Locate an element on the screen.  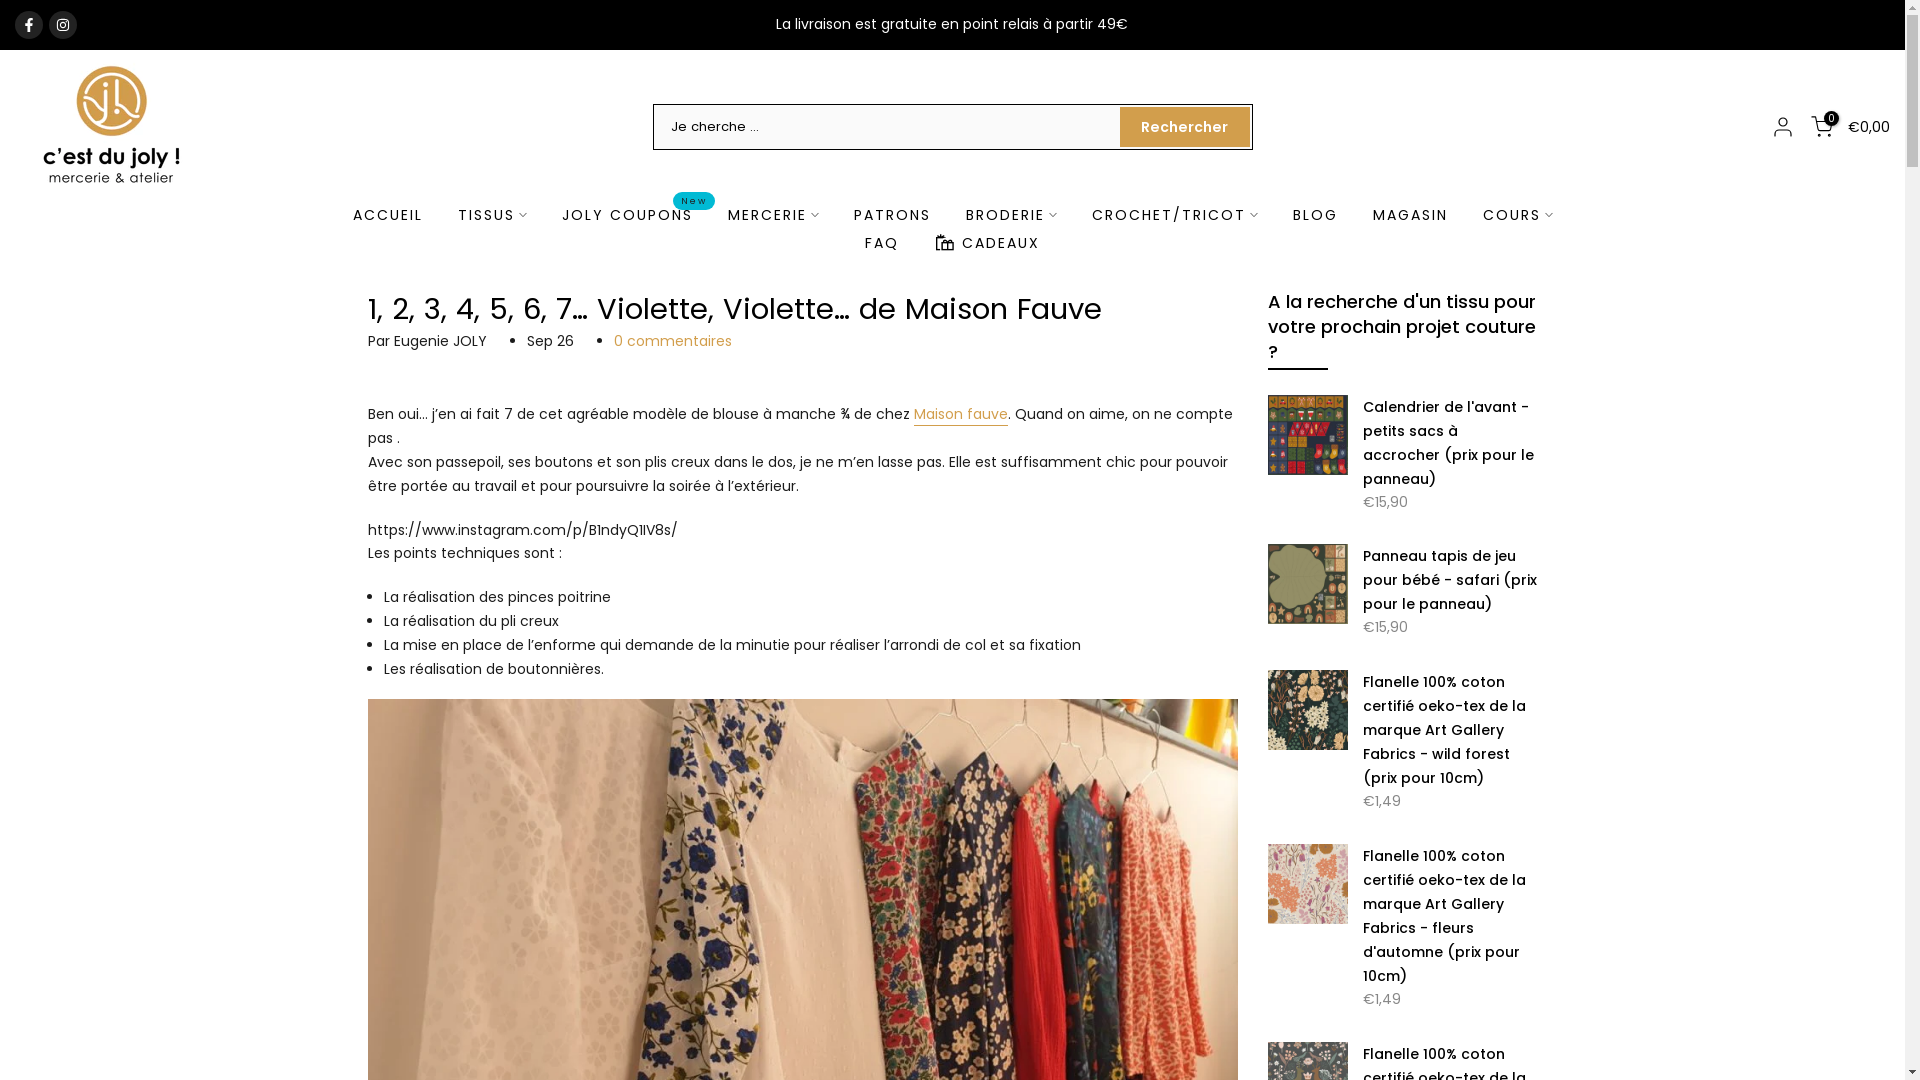
TISSUS is located at coordinates (492, 215).